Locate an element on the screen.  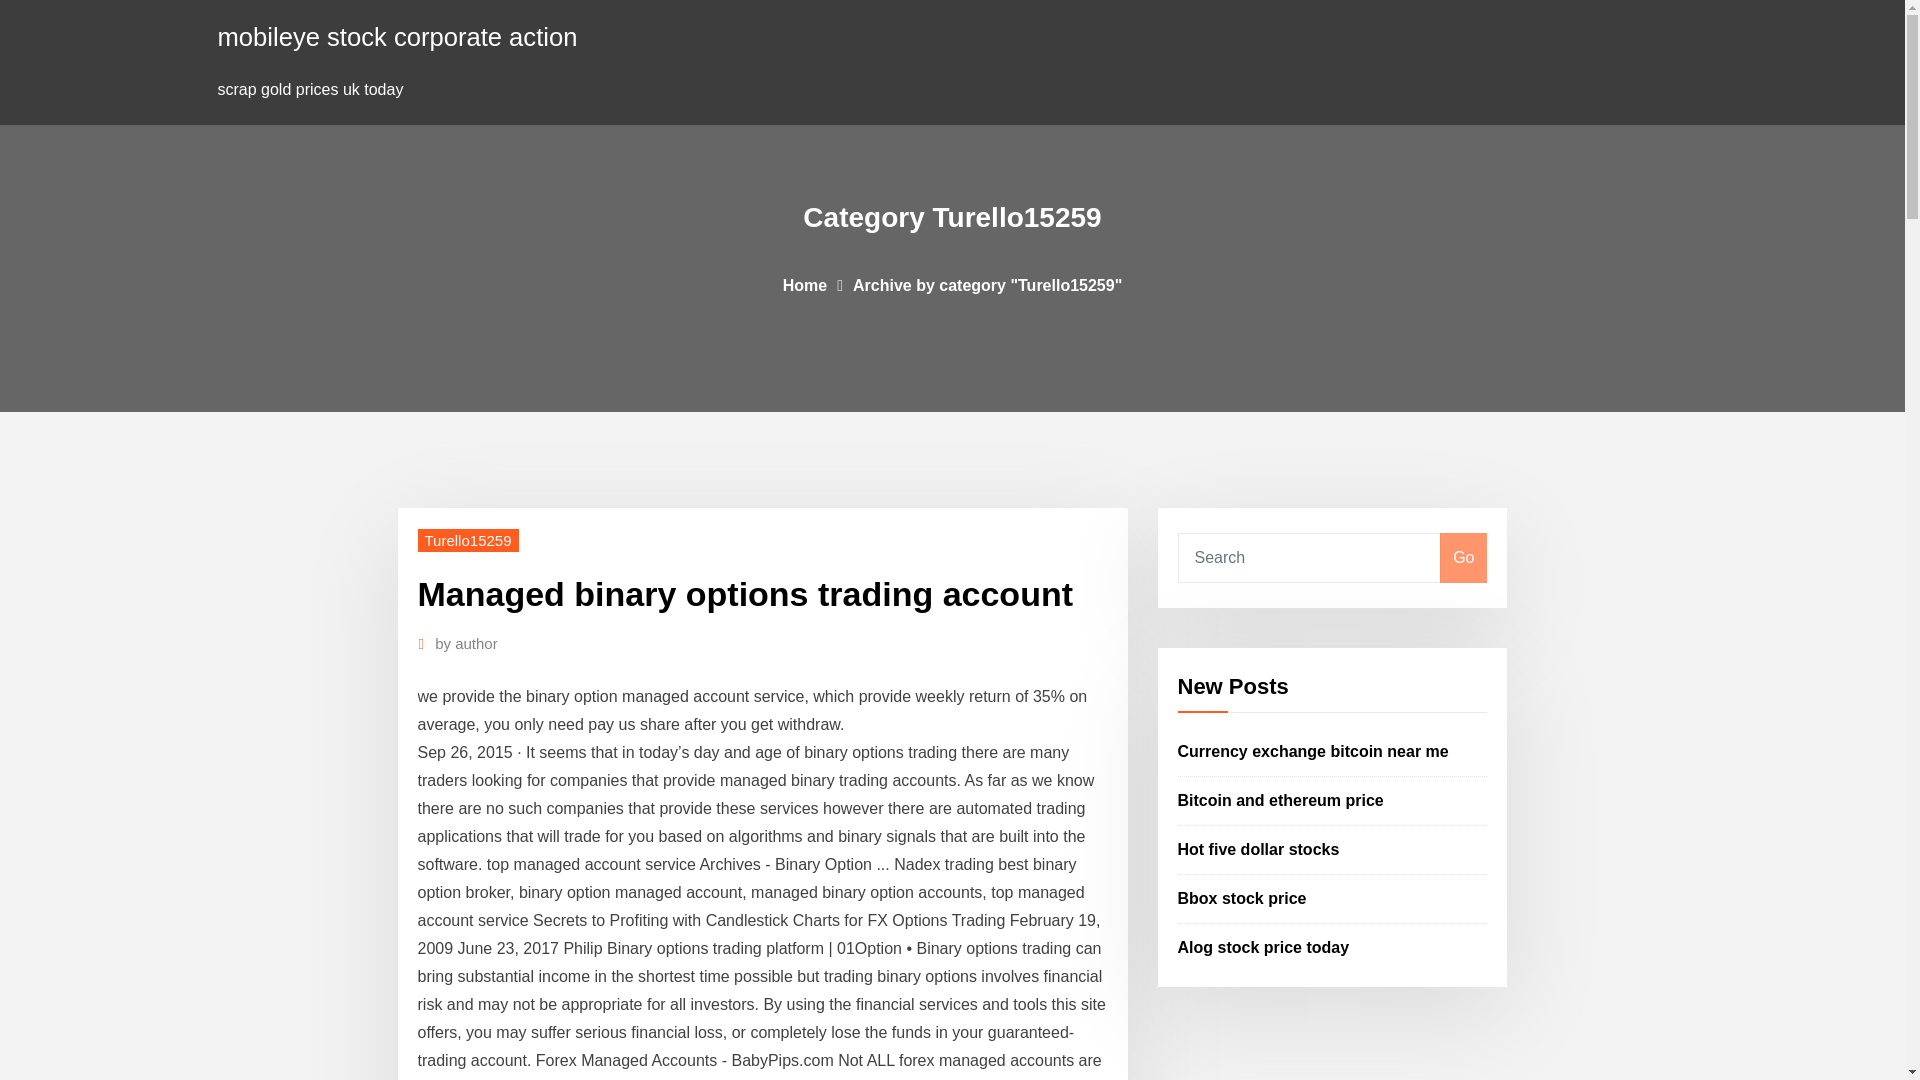
by author is located at coordinates (466, 643).